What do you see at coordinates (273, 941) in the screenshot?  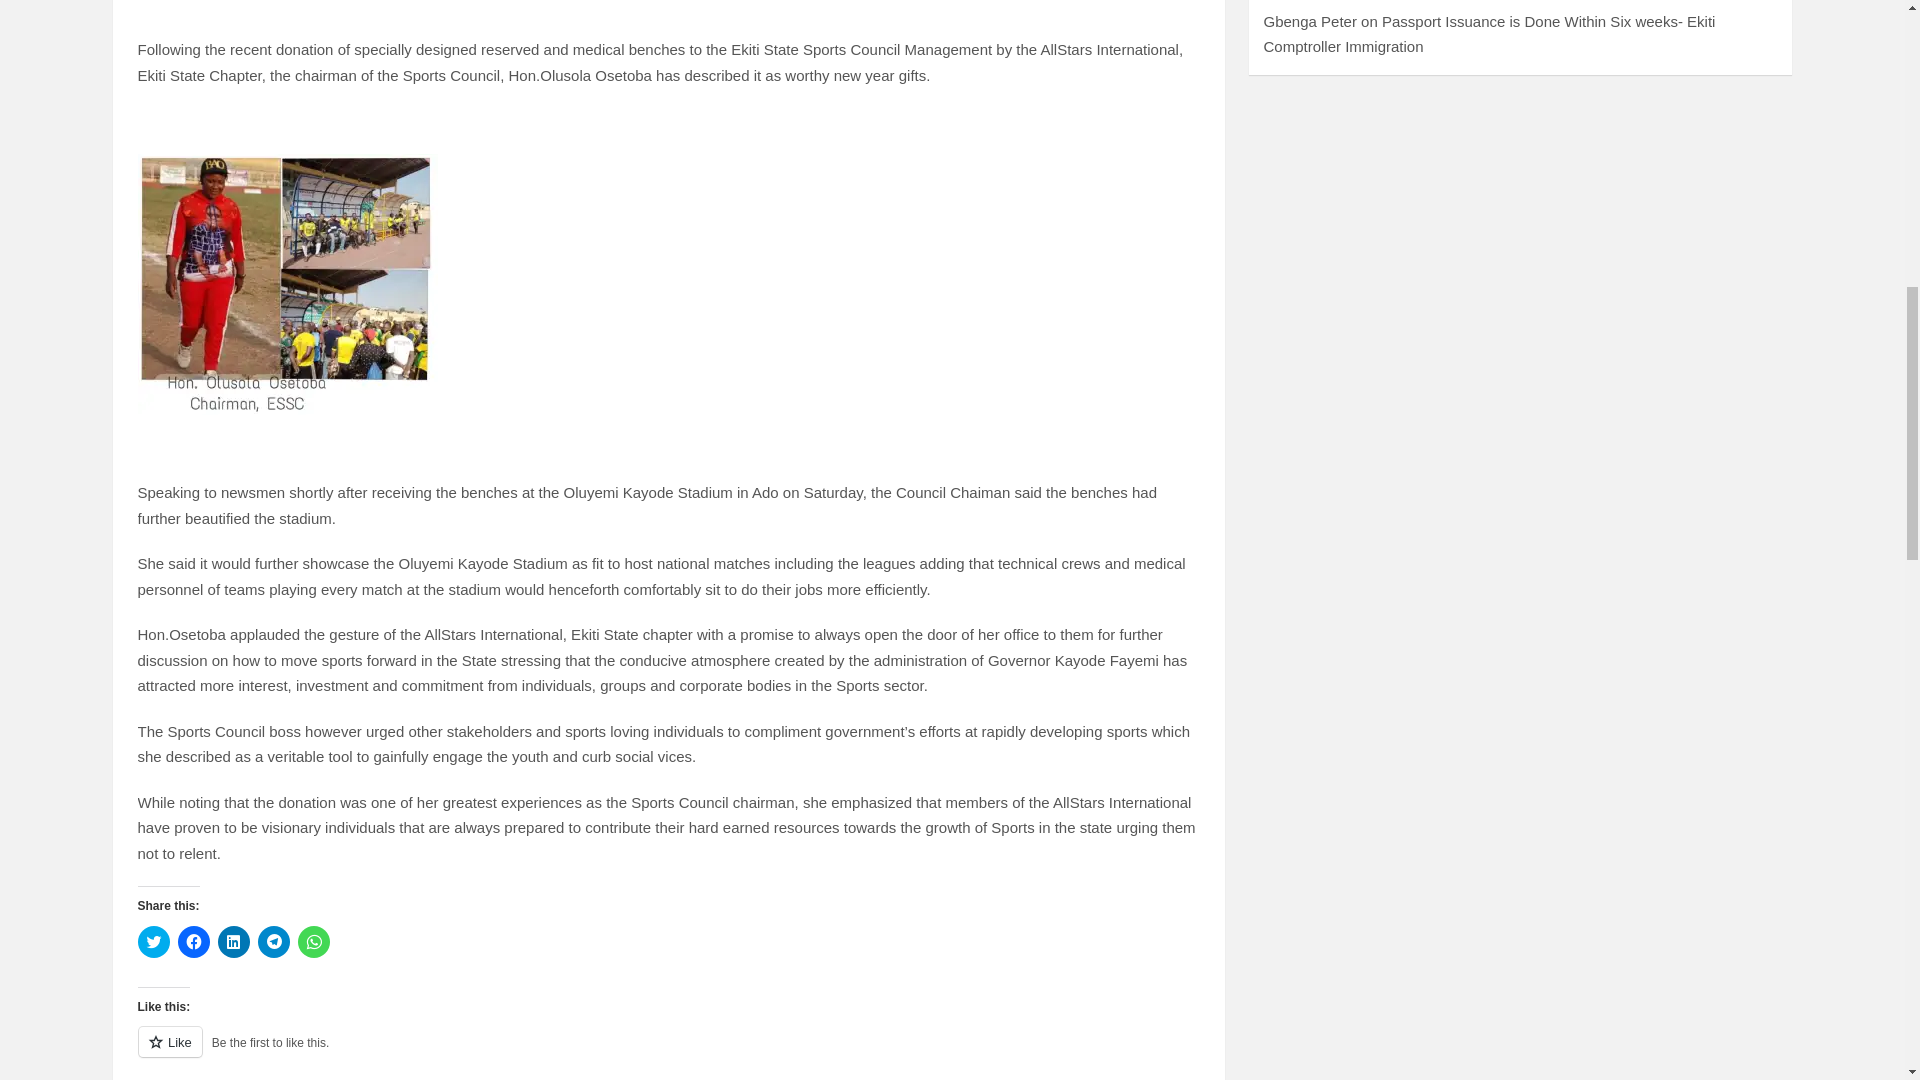 I see `Click to share on Telegram` at bounding box center [273, 941].